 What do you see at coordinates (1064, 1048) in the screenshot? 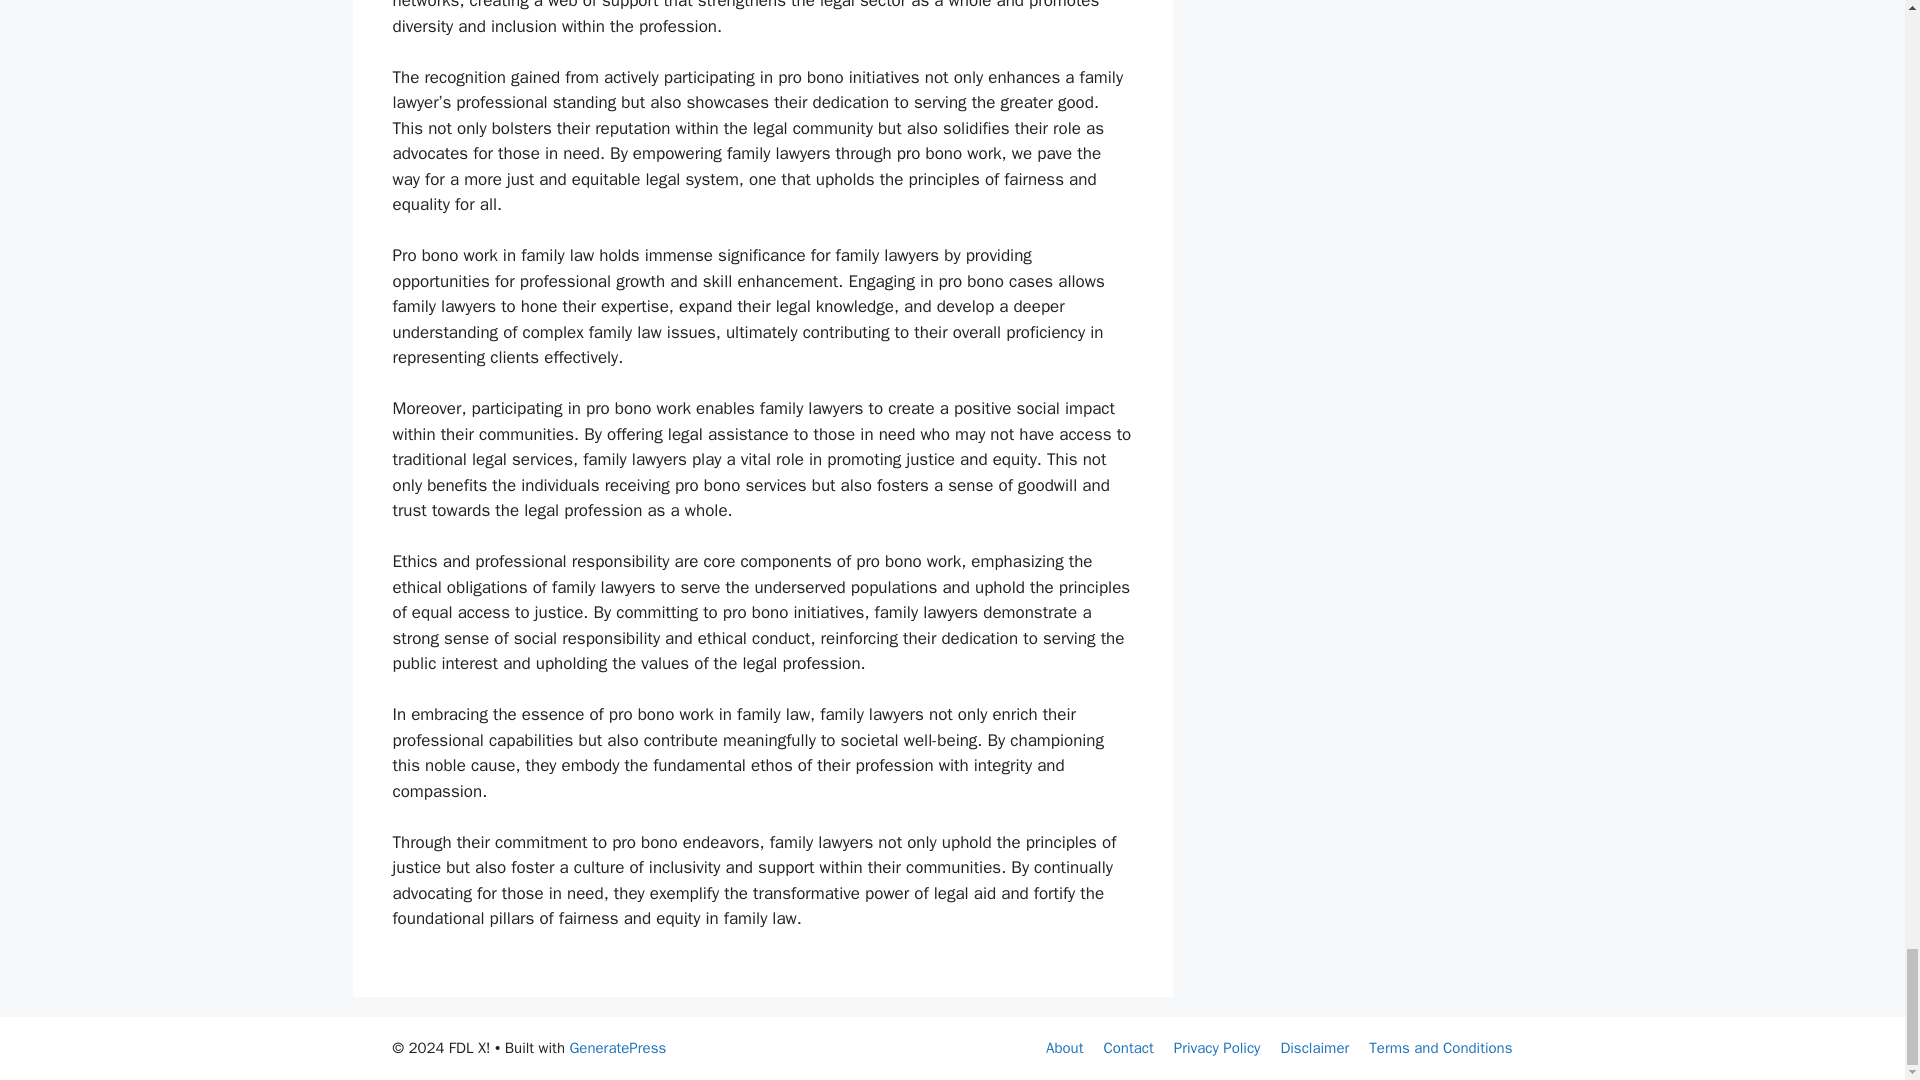
I see `About` at bounding box center [1064, 1048].